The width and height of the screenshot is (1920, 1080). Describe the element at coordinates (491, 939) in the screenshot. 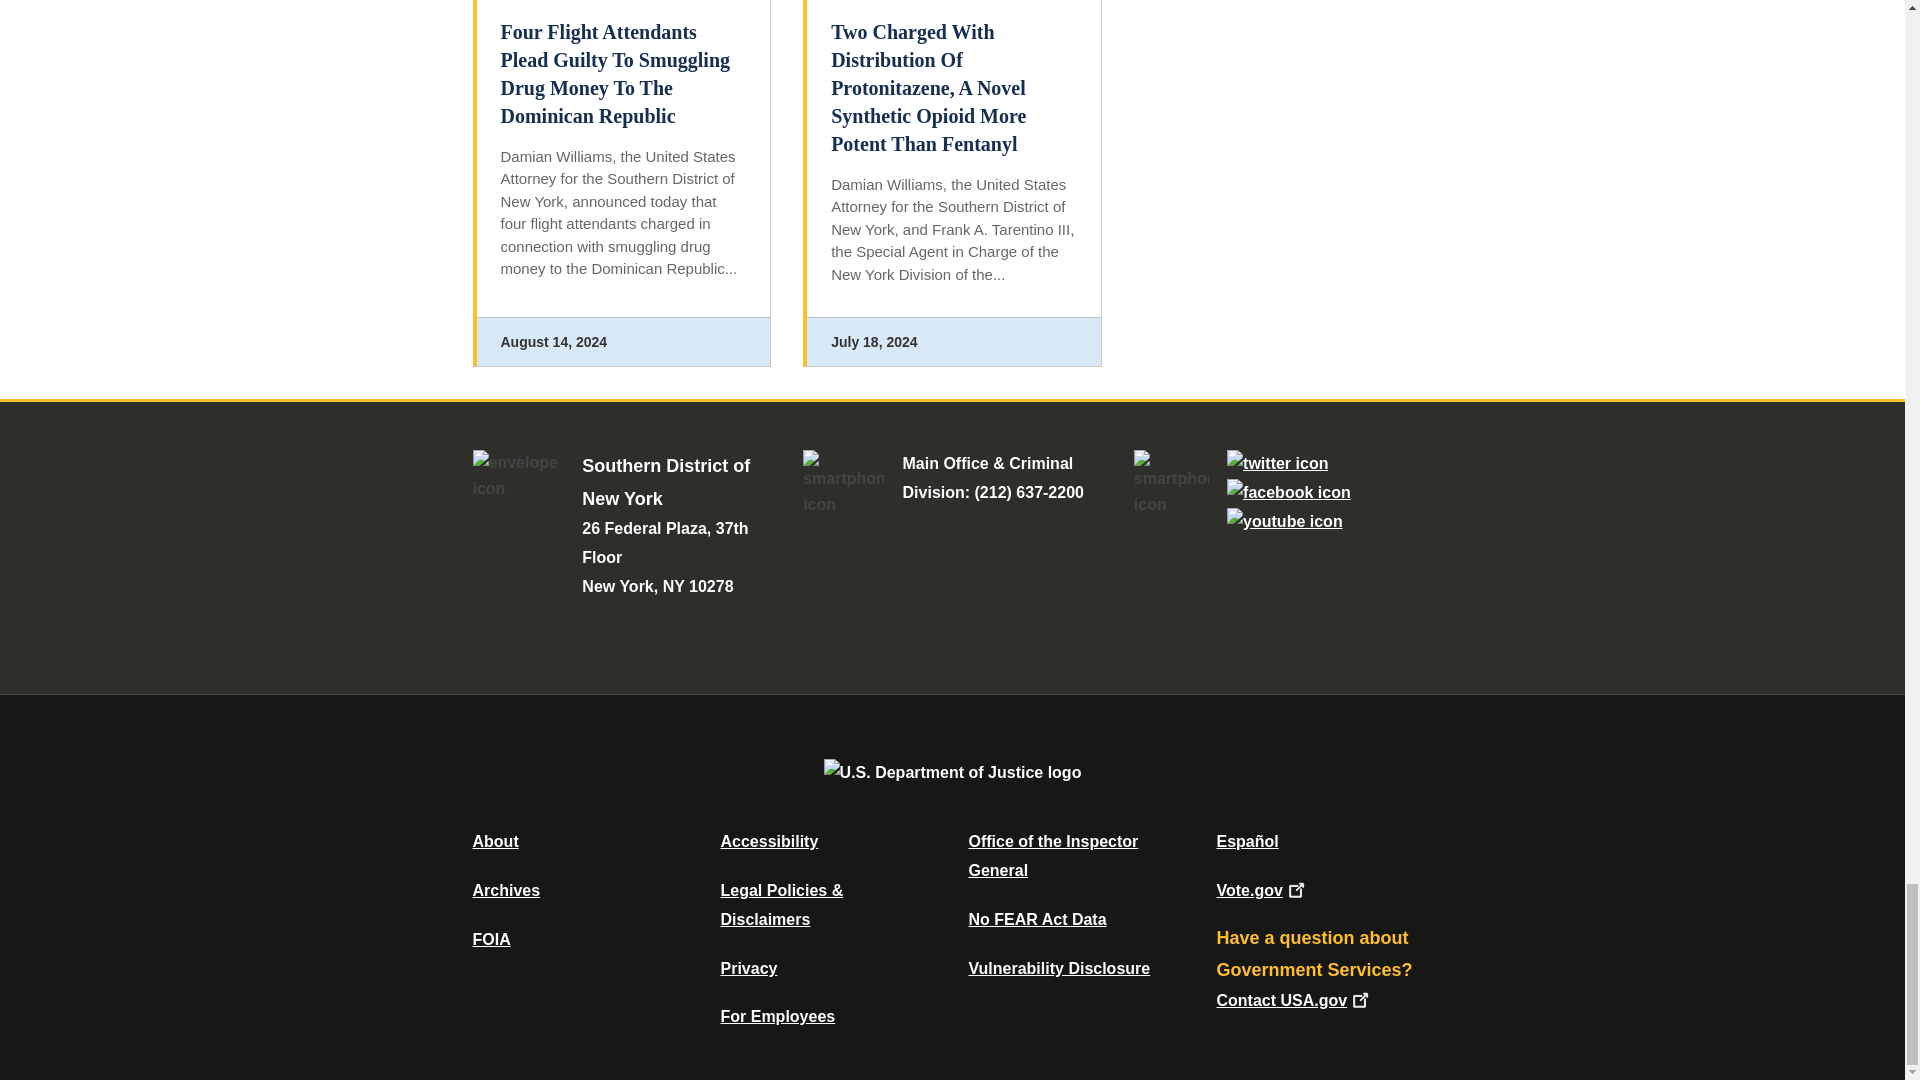

I see `Office of Information Policy` at that location.